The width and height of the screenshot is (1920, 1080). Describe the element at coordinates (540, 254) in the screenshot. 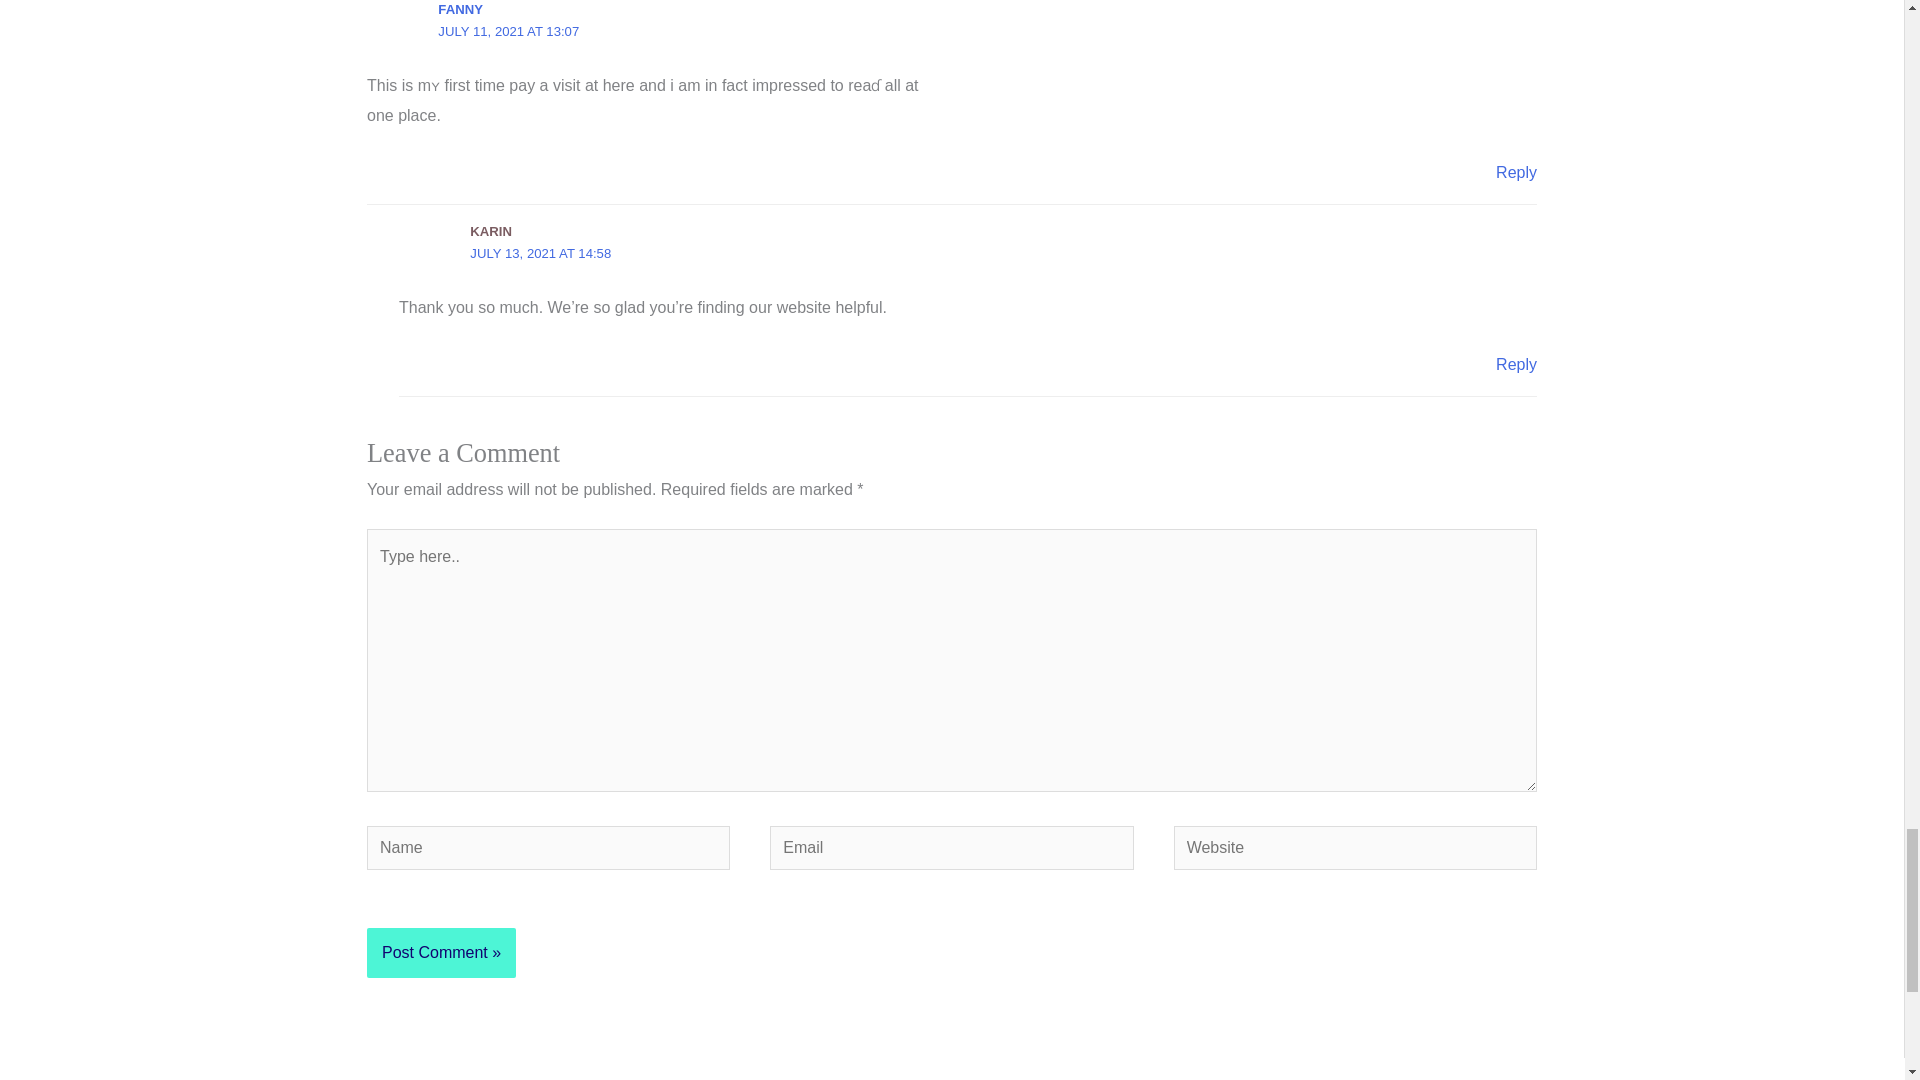

I see `JULY 13, 2021 AT 14:58` at that location.